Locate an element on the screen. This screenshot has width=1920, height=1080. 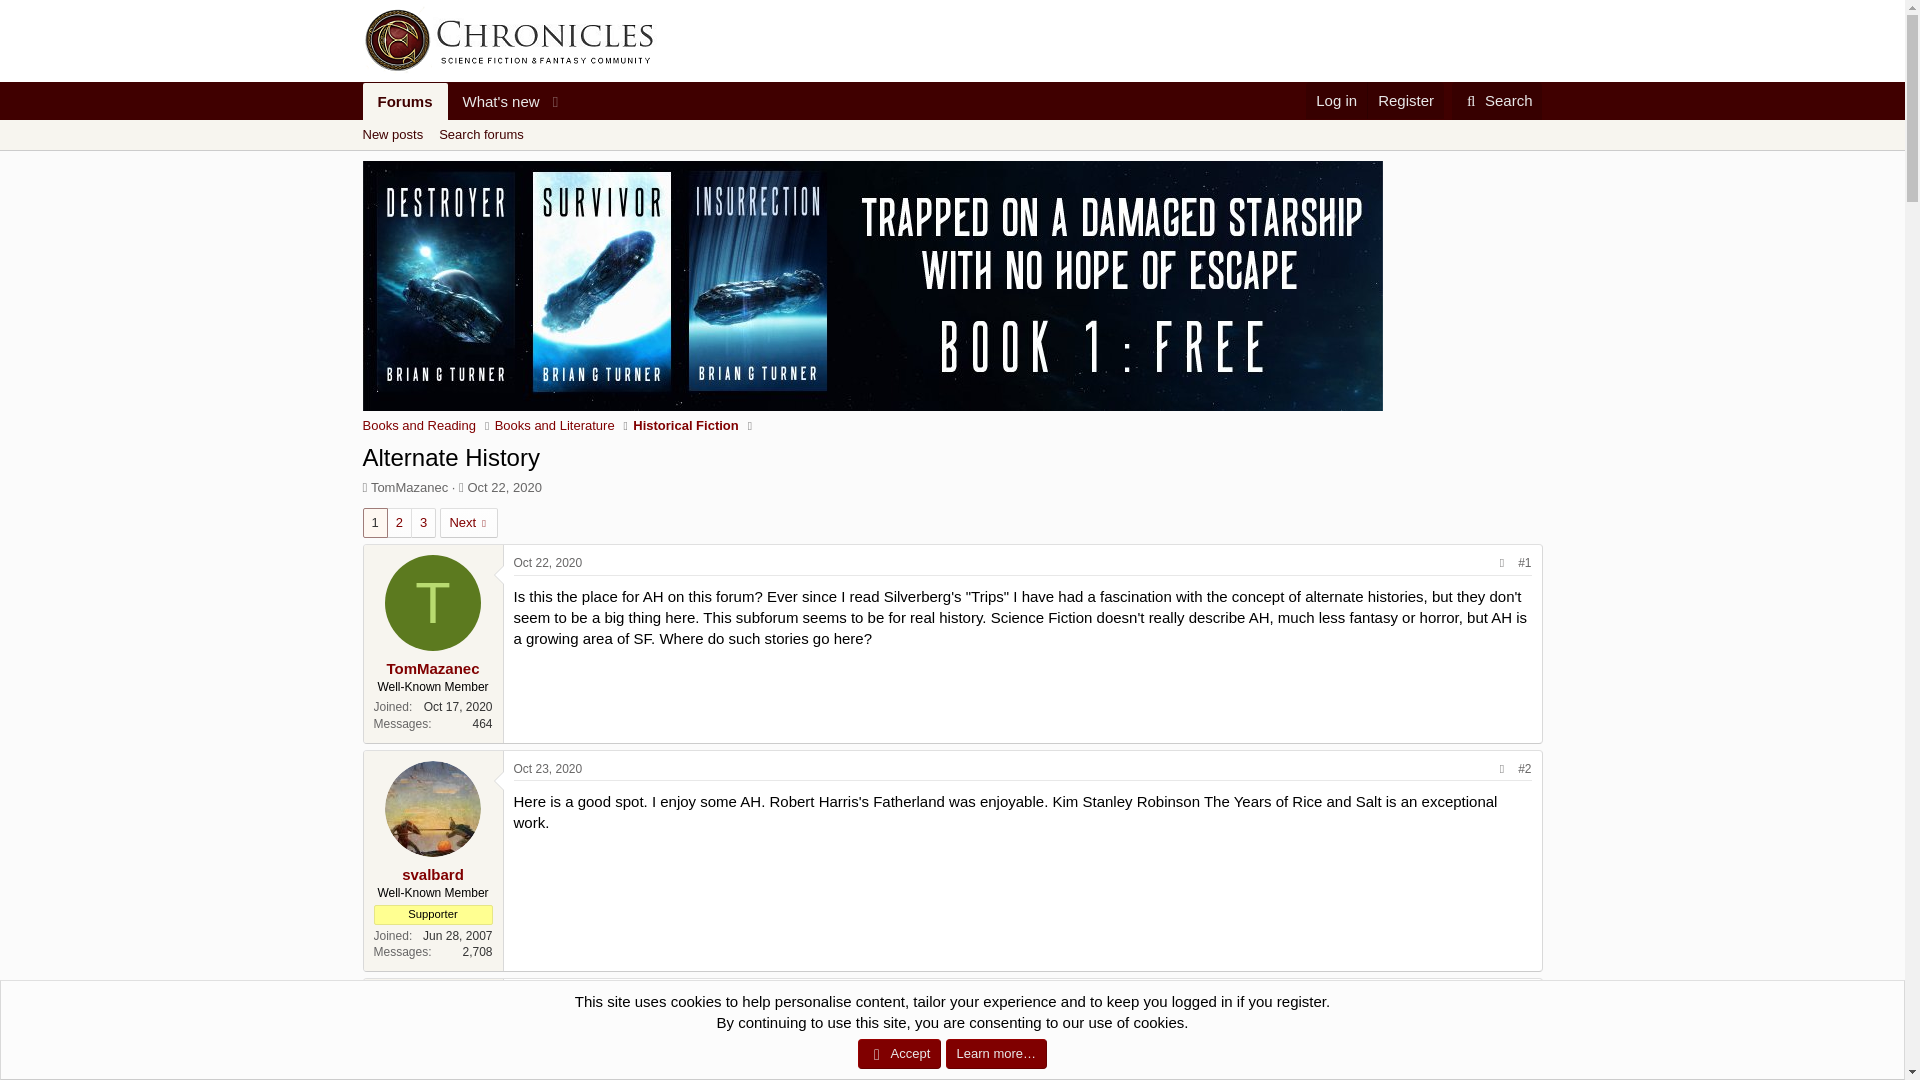
Oct 23, 2020 at 6:08 PM is located at coordinates (548, 997).